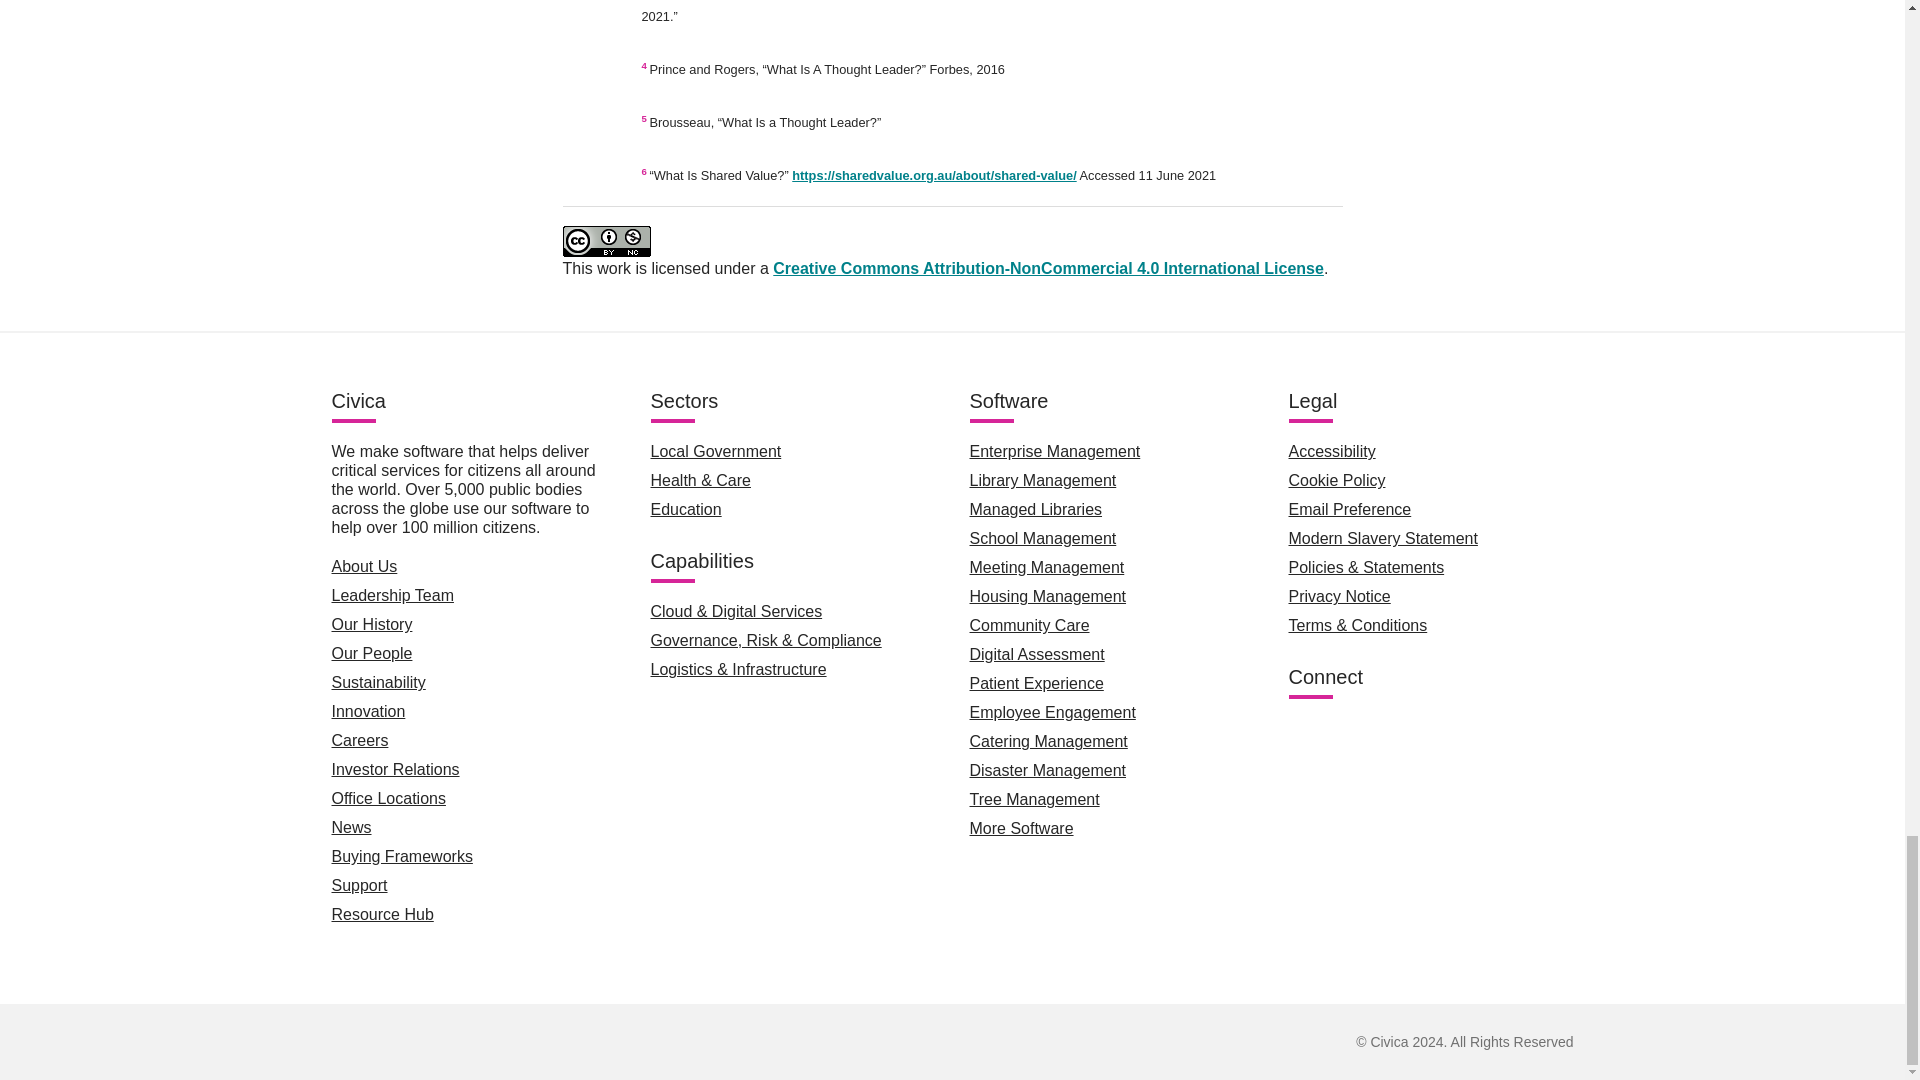  I want to click on Careers, so click(360, 740).